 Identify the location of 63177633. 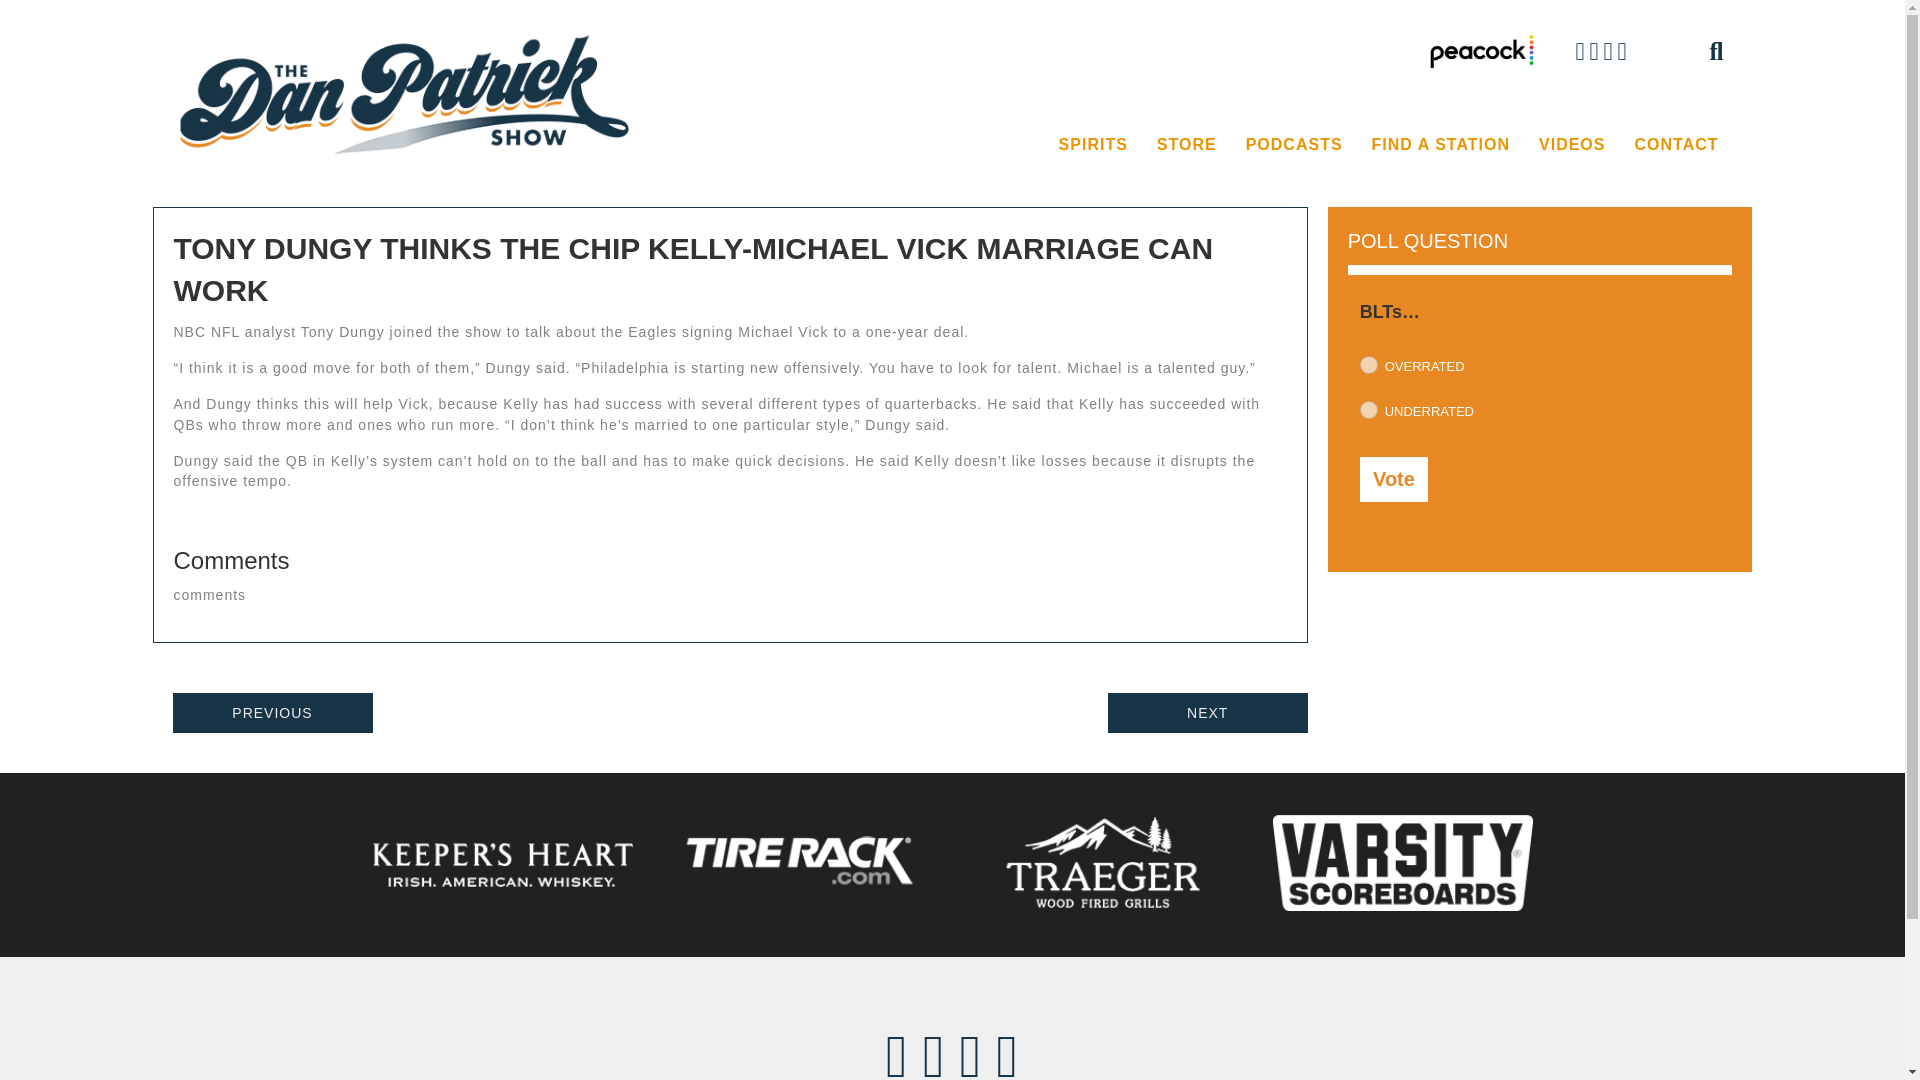
(1368, 364).